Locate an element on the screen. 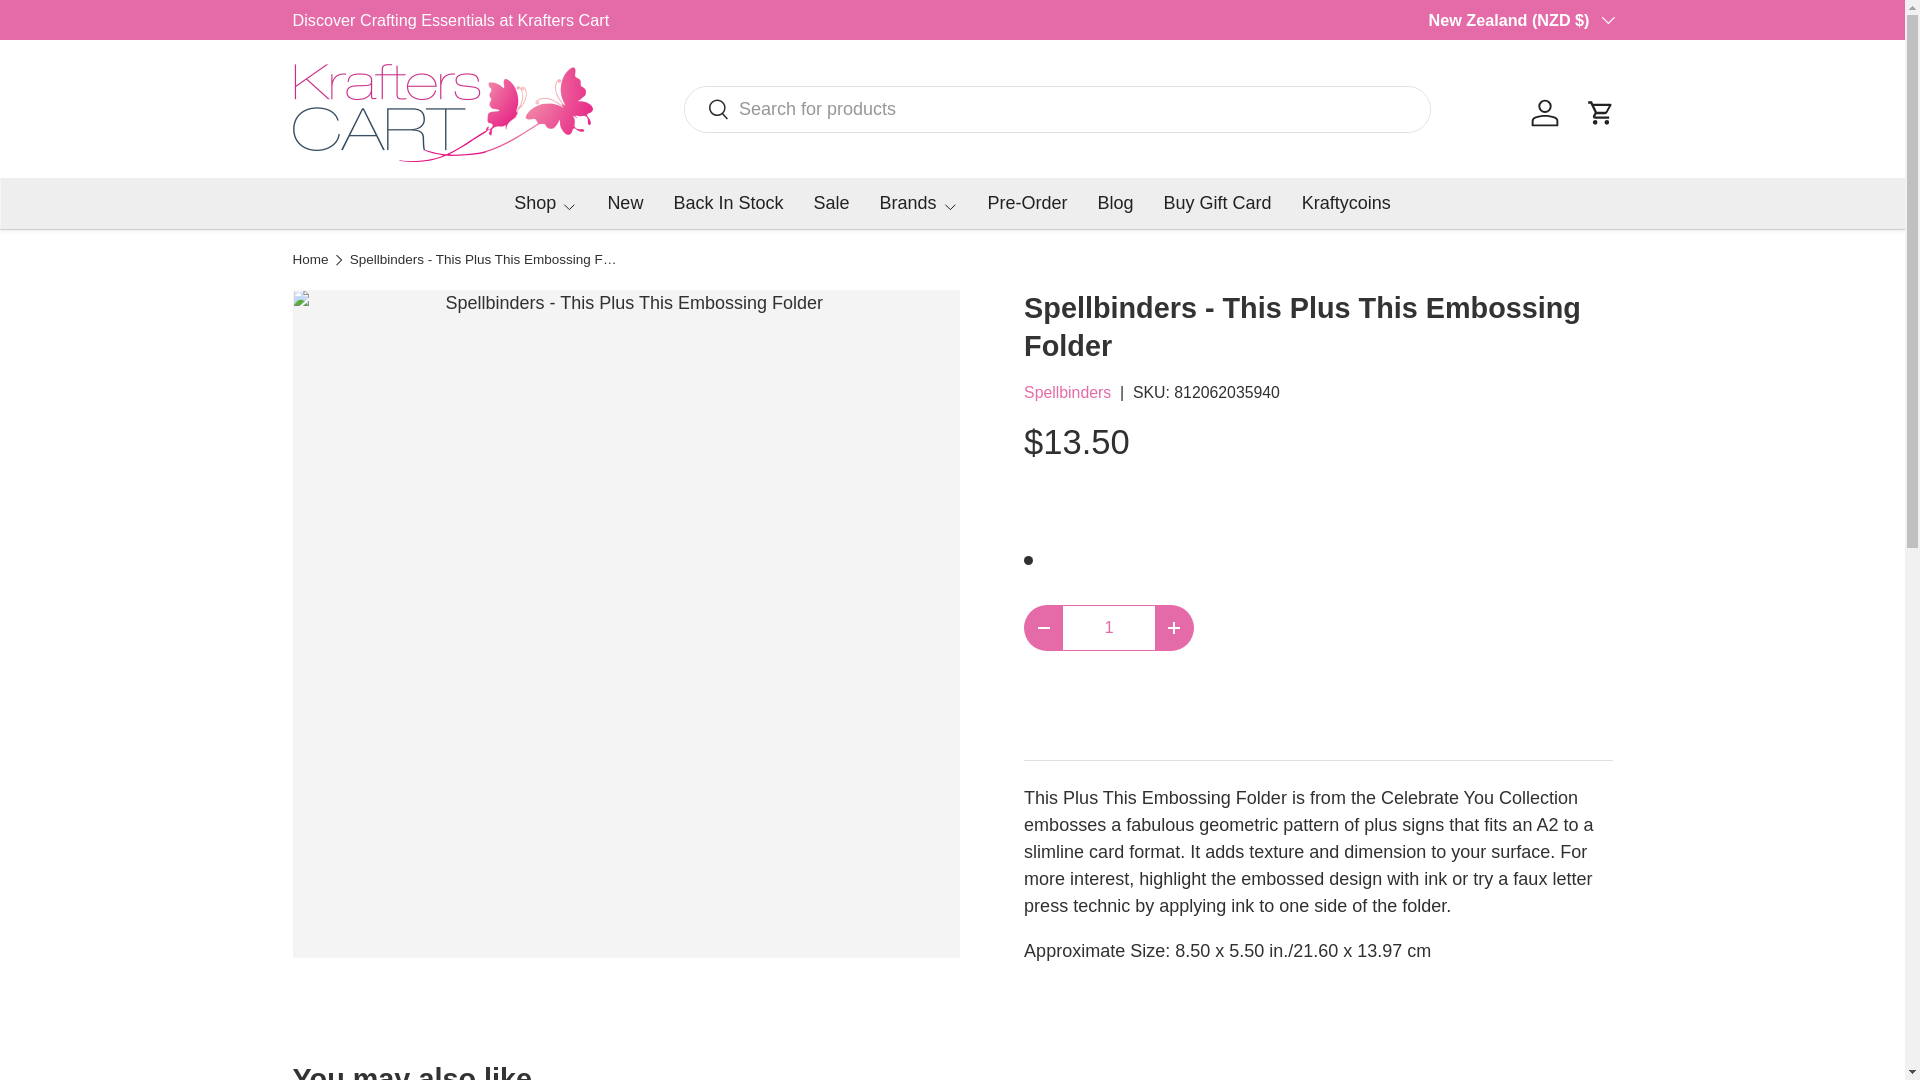 This screenshot has height=1080, width=1920. Skip to content is located at coordinates (85, 28).